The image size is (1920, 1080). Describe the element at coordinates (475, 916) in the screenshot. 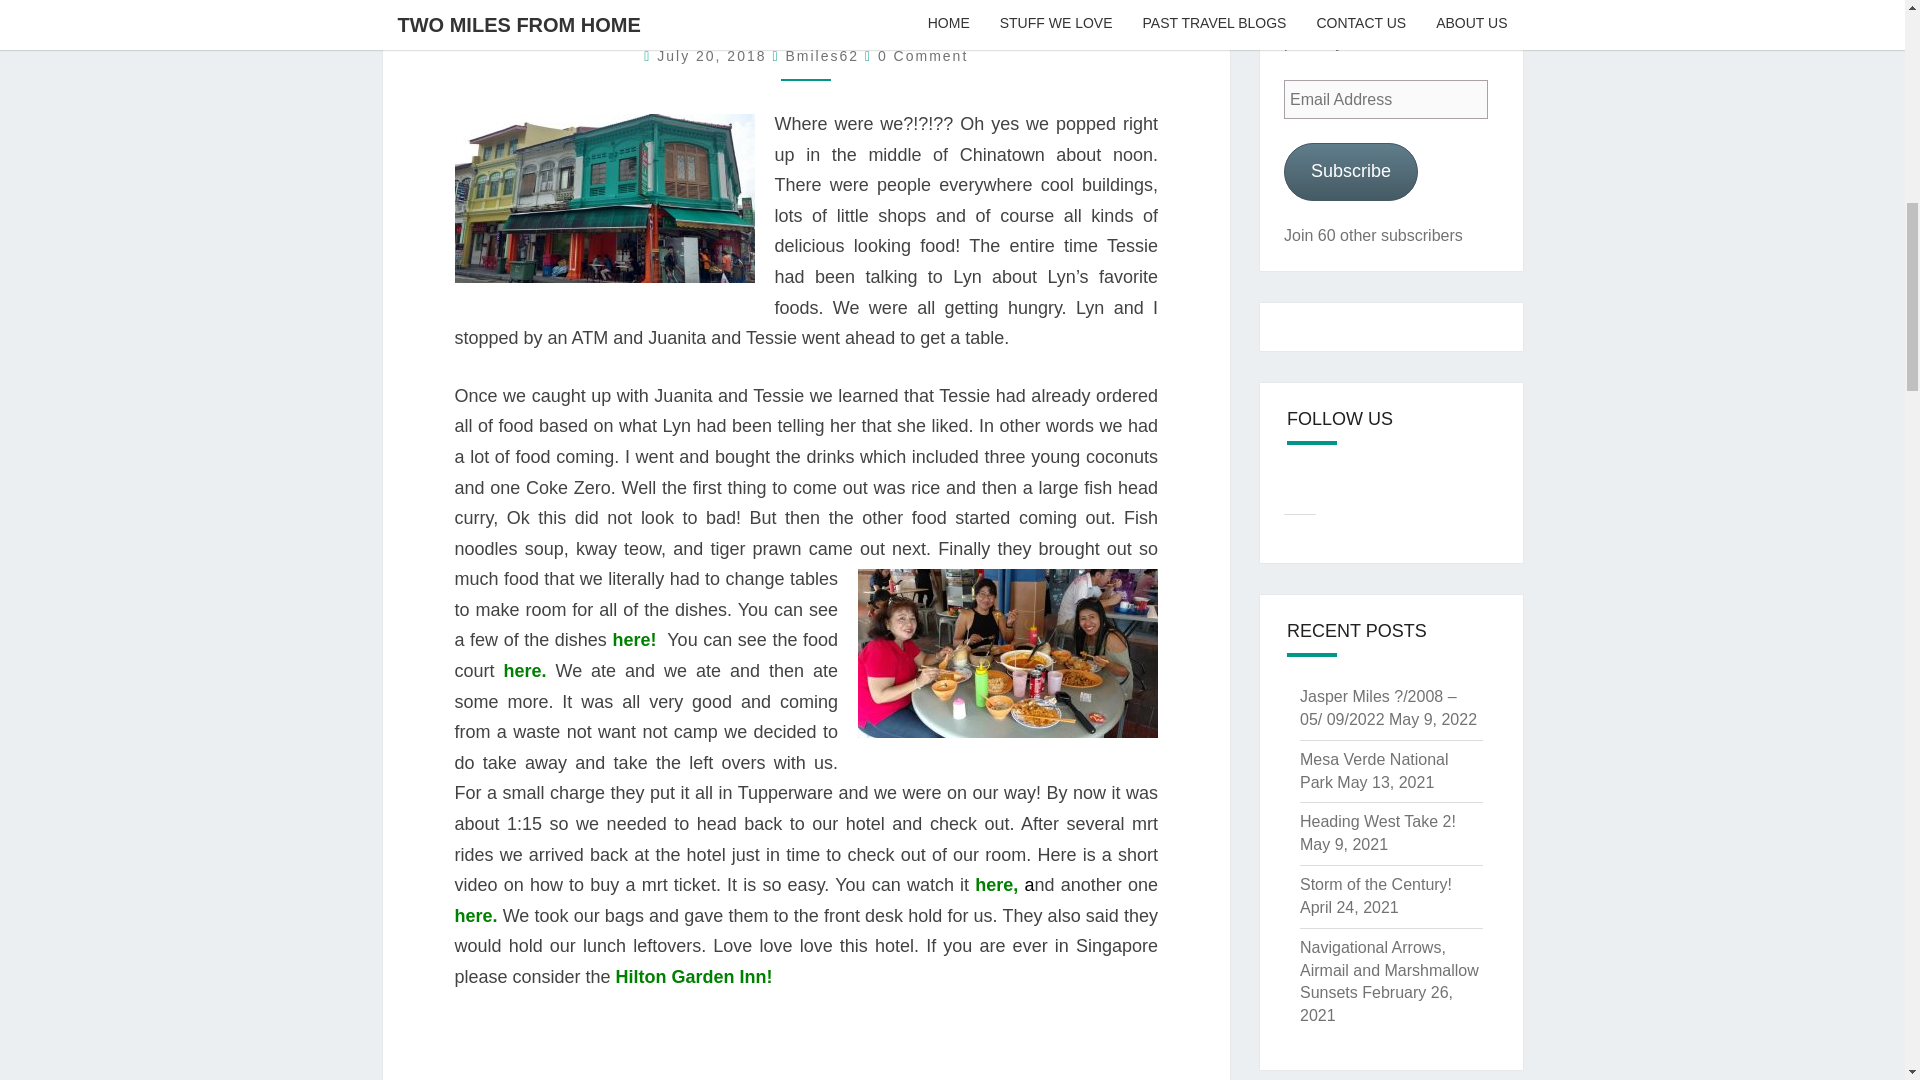

I see `here.` at that location.